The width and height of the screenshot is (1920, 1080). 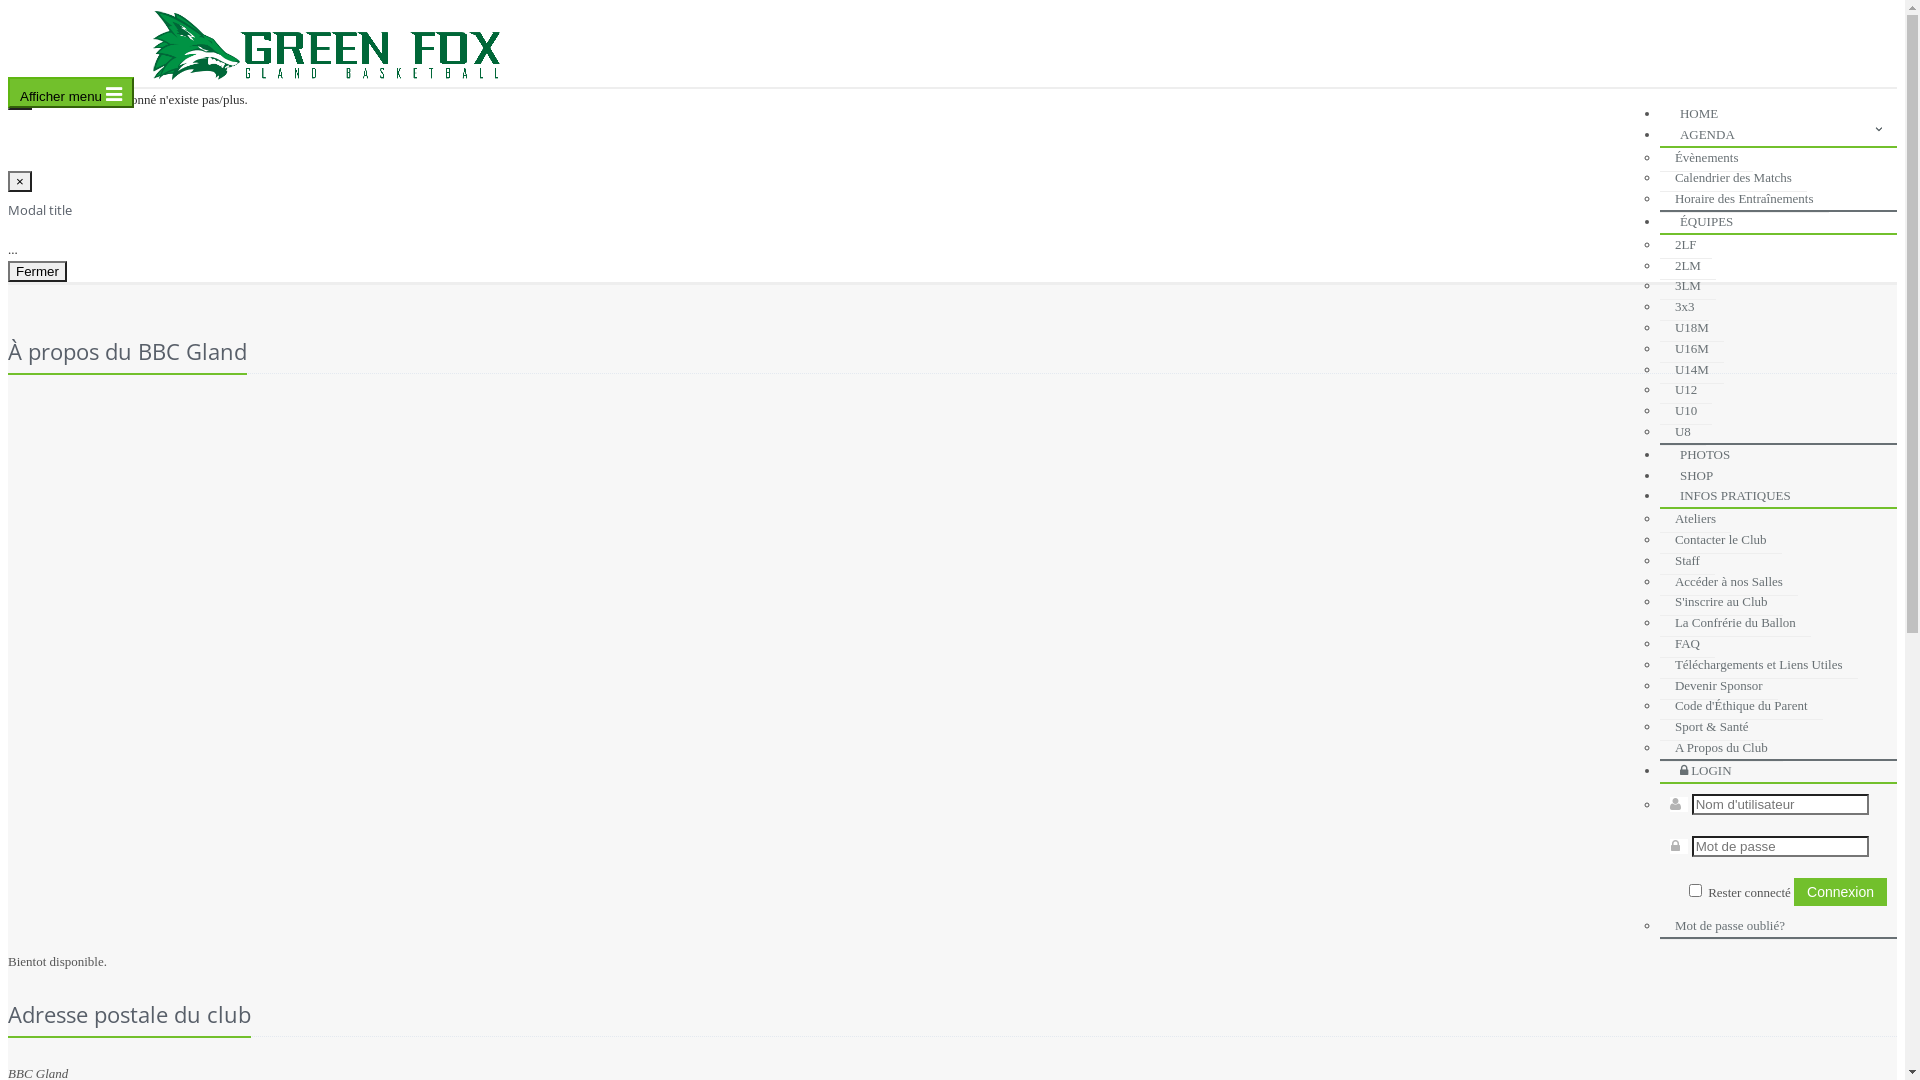 I want to click on AGENDA, so click(x=1712, y=132).